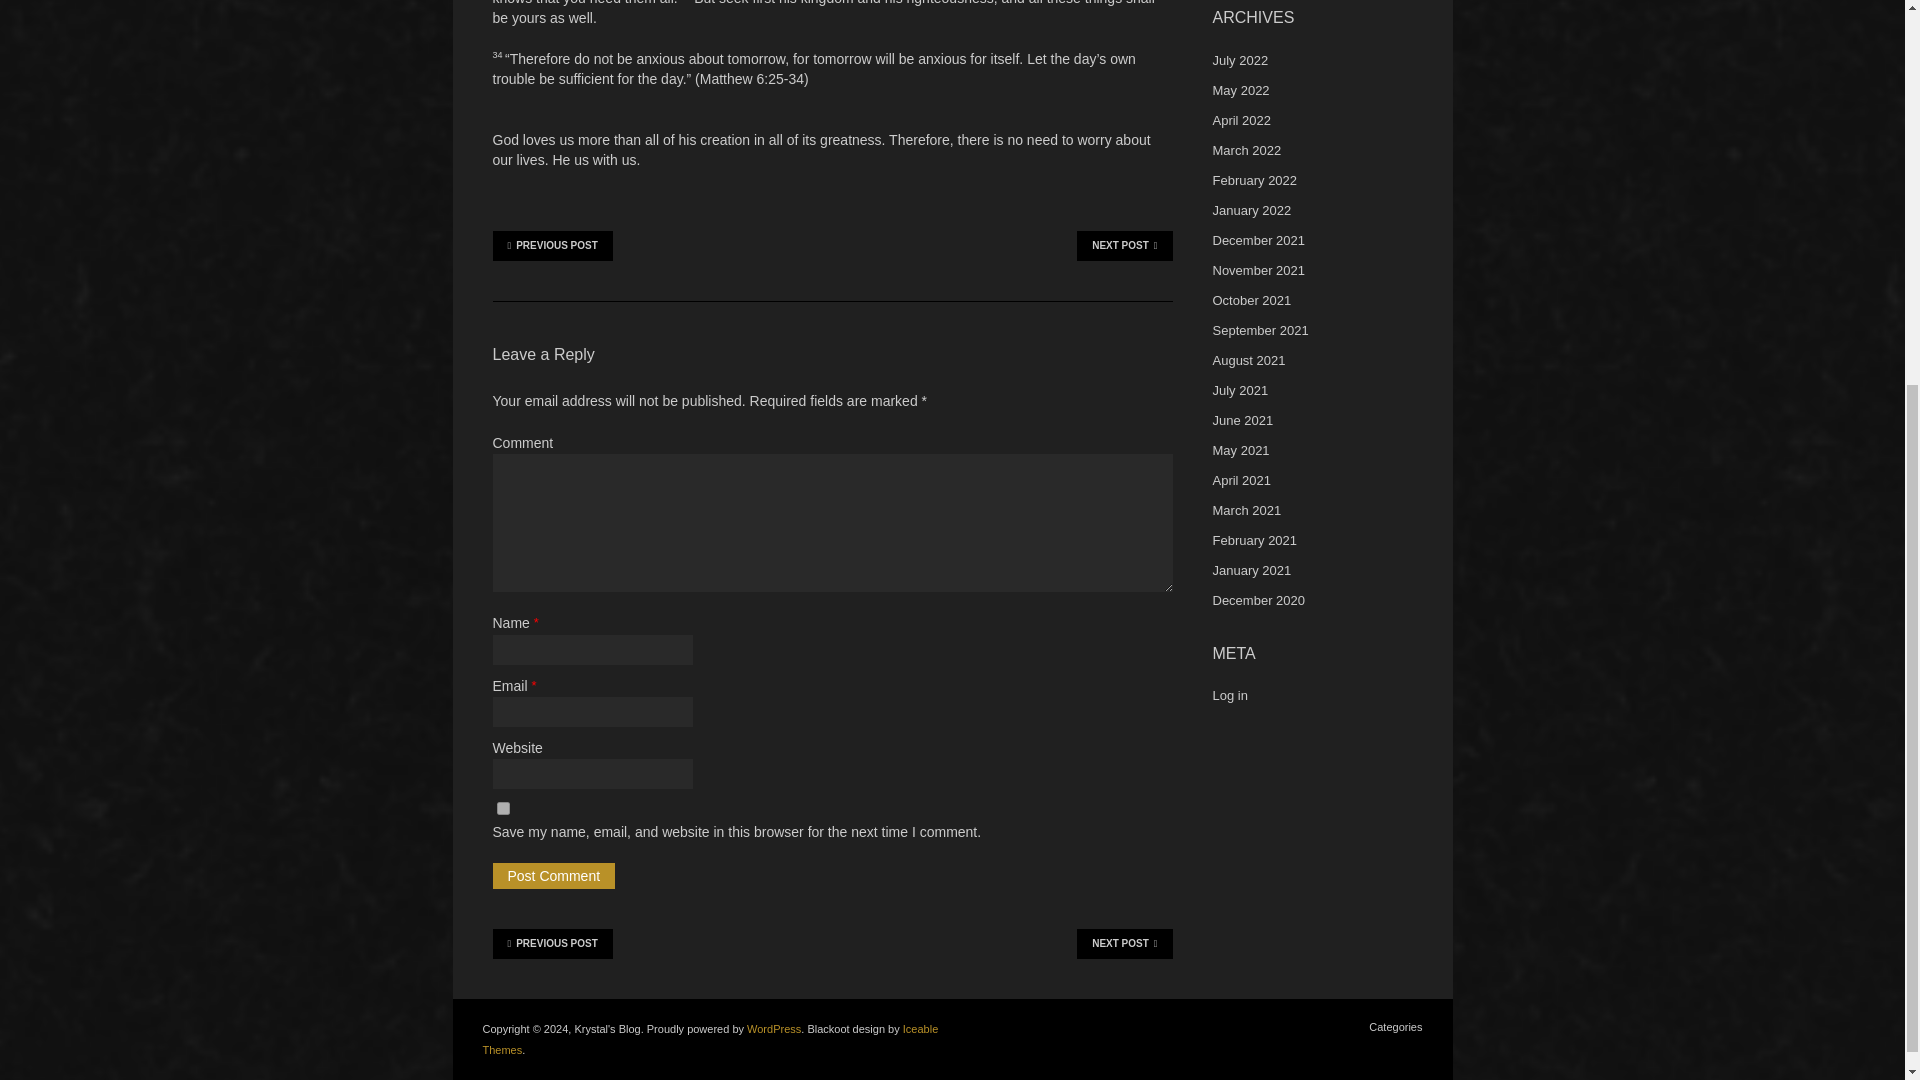 Image resolution: width=1920 pixels, height=1080 pixels. What do you see at coordinates (1242, 420) in the screenshot?
I see `June 2021` at bounding box center [1242, 420].